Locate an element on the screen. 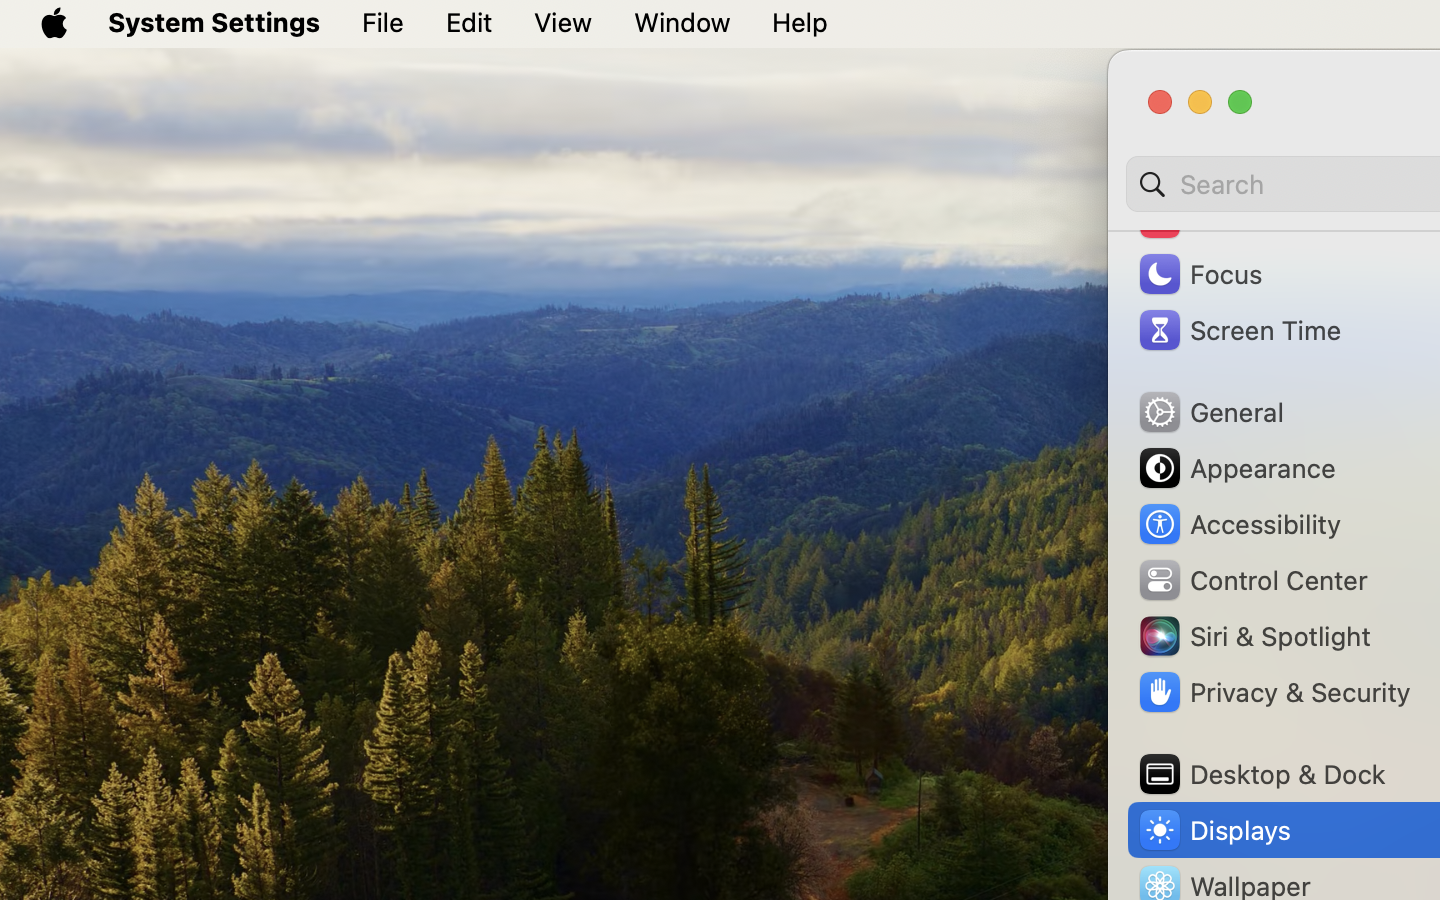  Focus is located at coordinates (1199, 274).